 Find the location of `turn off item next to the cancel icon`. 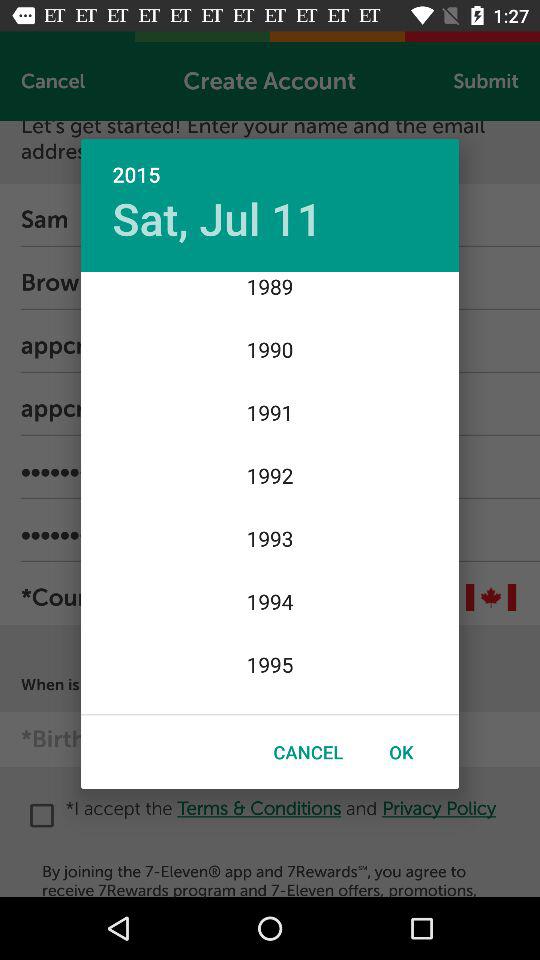

turn off item next to the cancel icon is located at coordinates (401, 752).